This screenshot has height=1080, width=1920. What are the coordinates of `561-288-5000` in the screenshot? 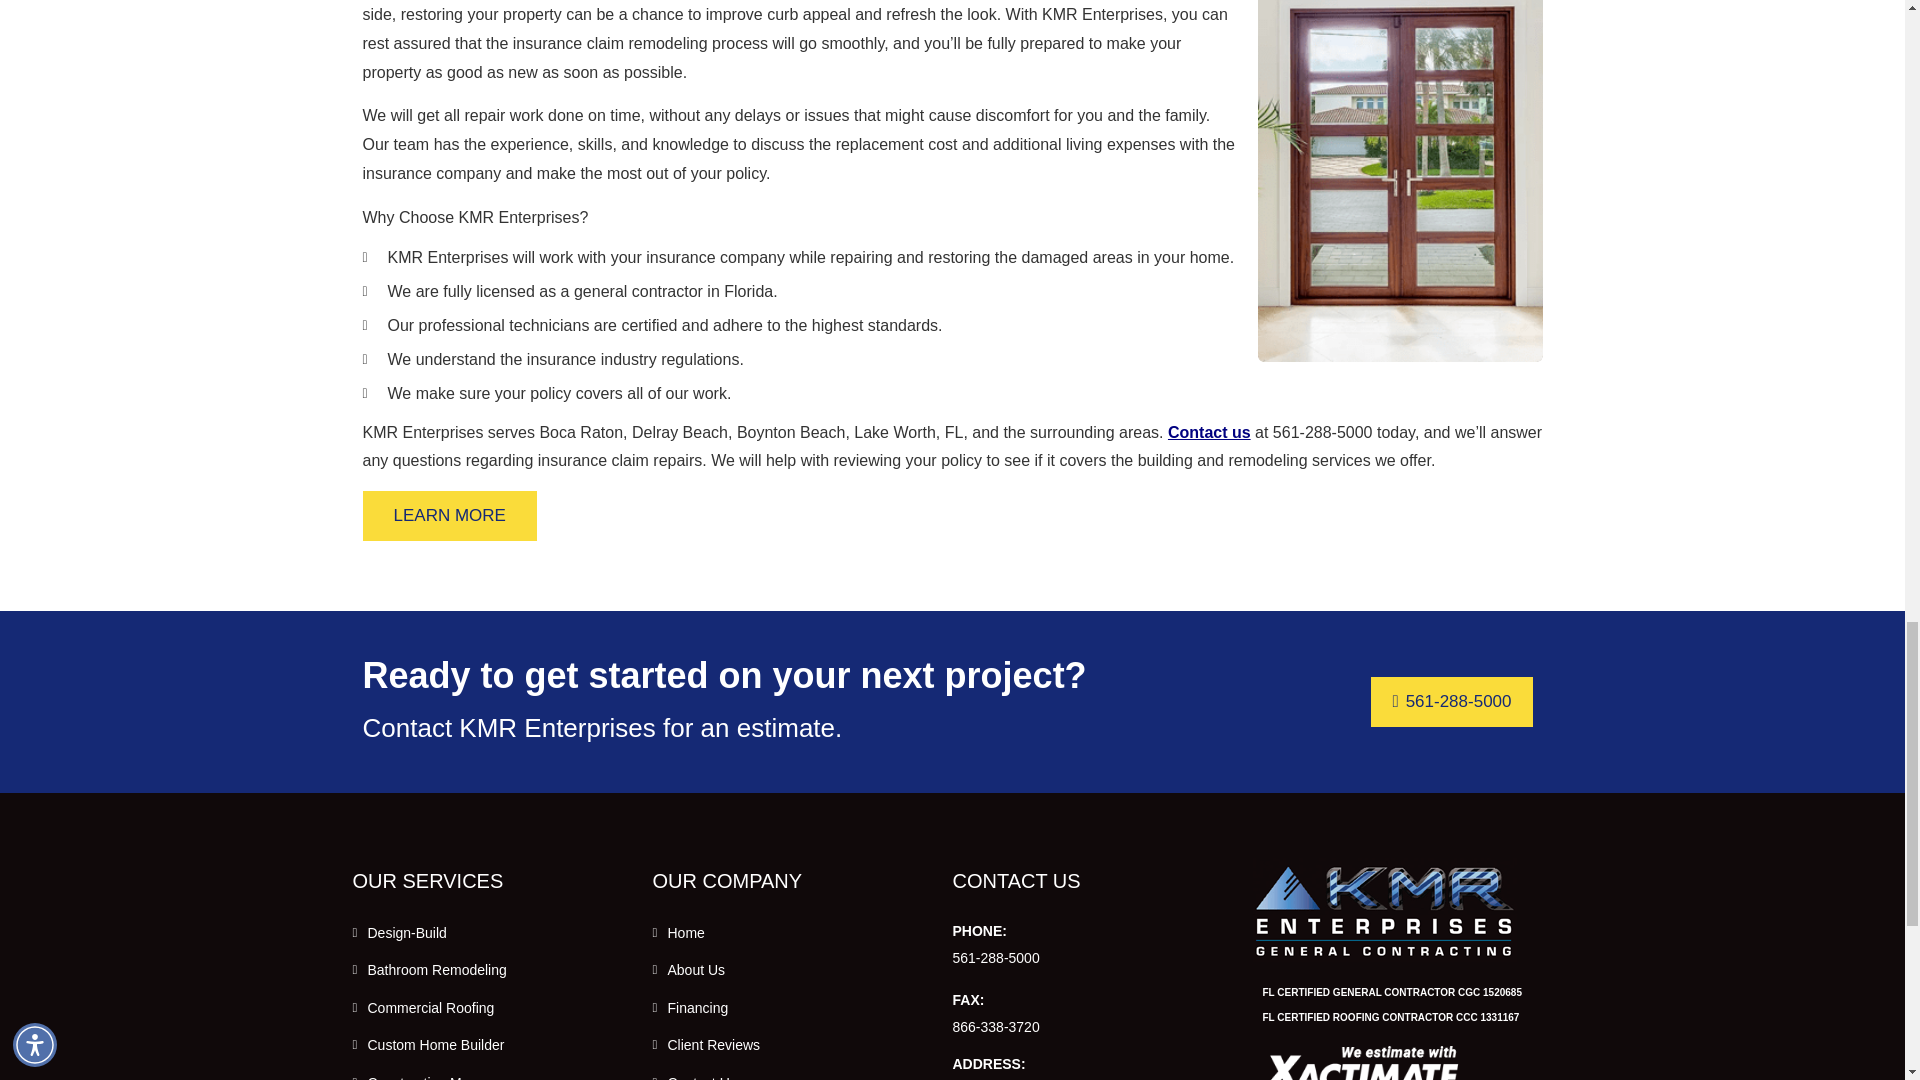 It's located at (1451, 702).